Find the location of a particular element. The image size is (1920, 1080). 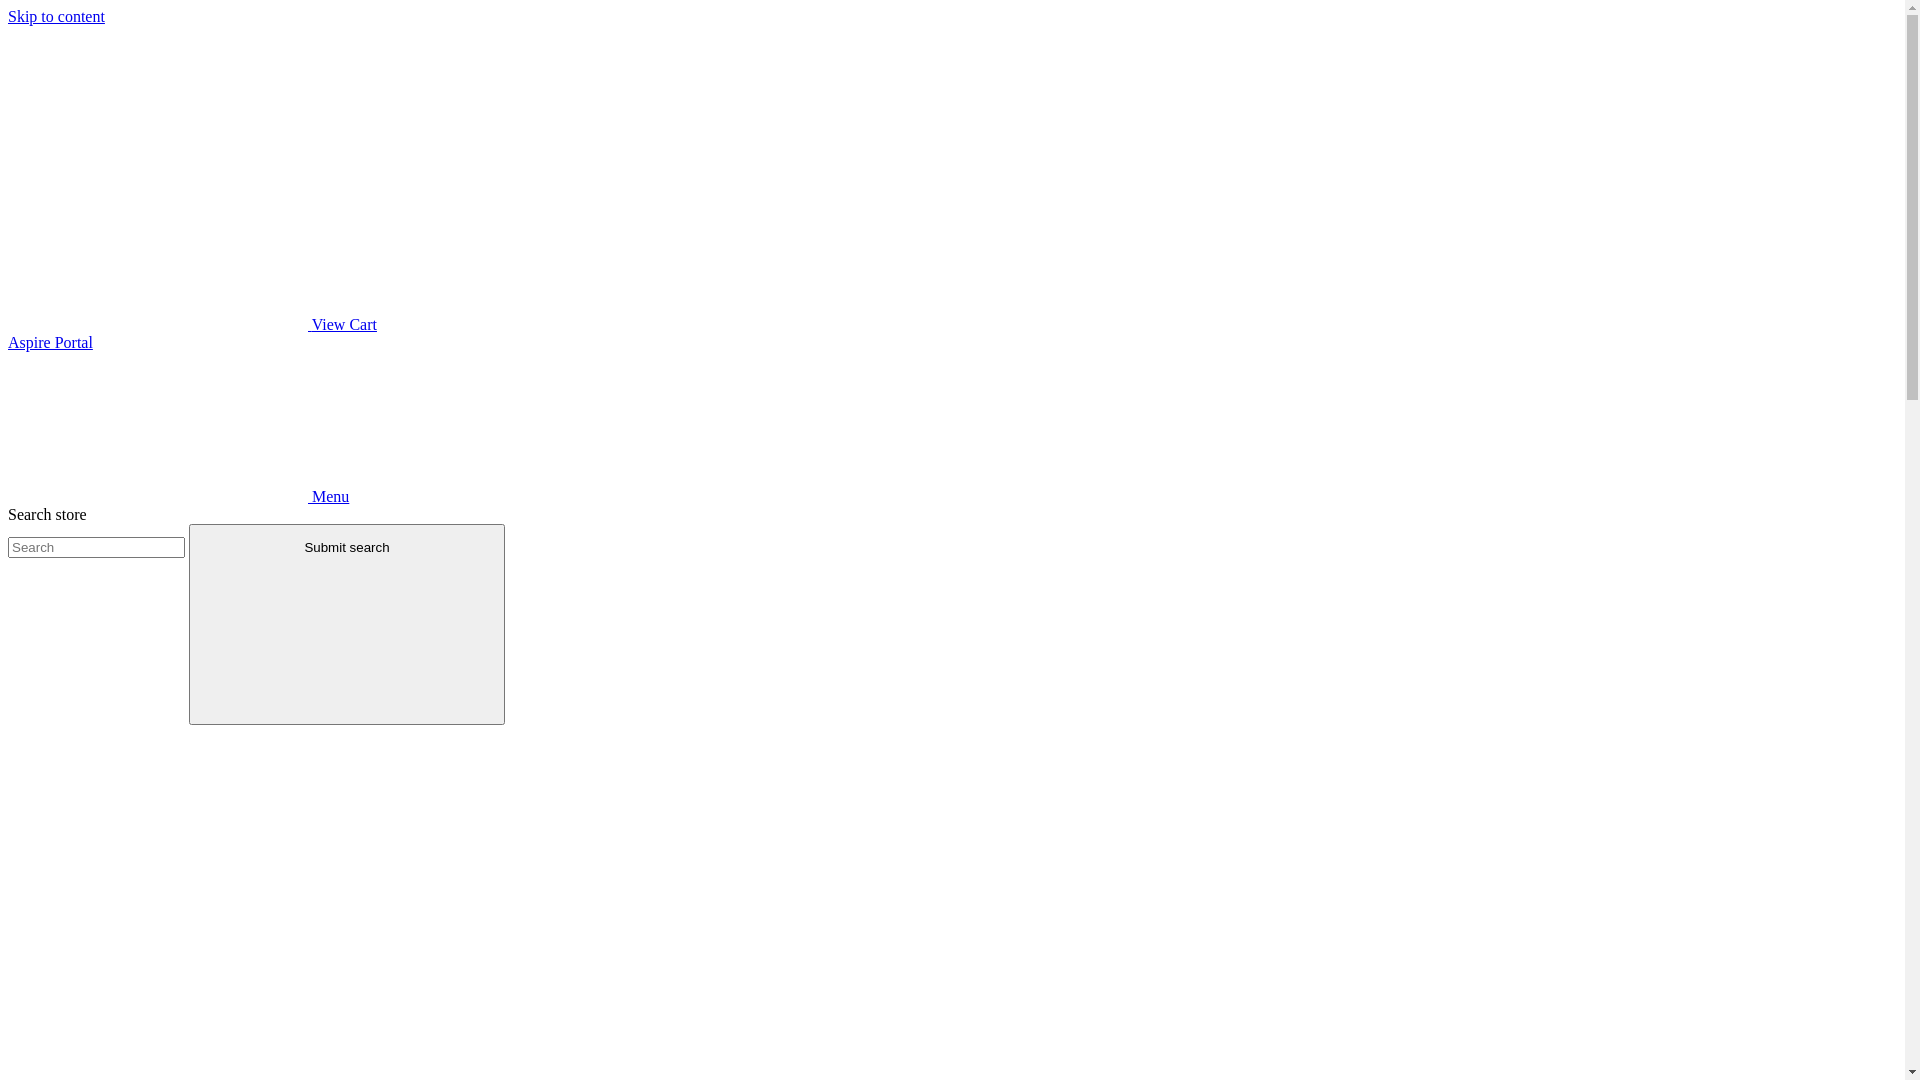

Submit search is located at coordinates (346, 624).